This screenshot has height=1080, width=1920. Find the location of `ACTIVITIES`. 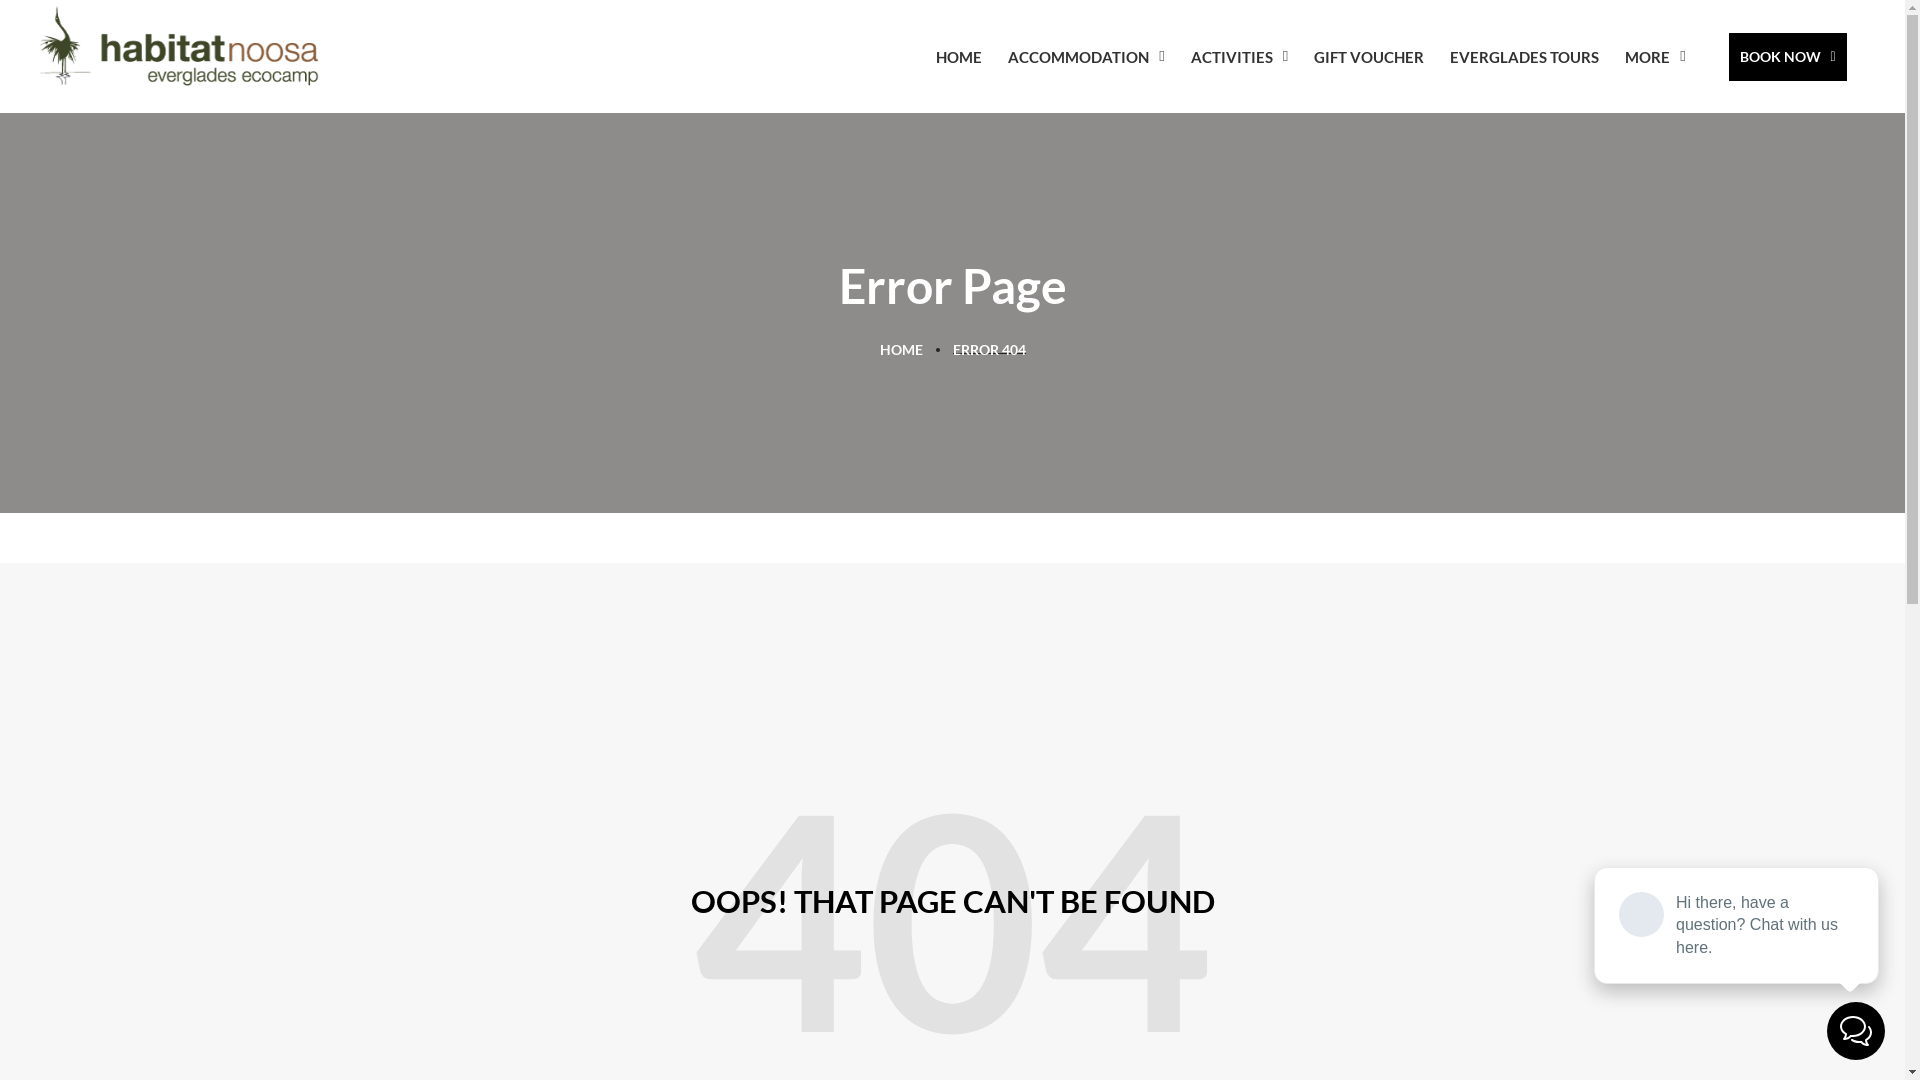

ACTIVITIES is located at coordinates (1240, 57).